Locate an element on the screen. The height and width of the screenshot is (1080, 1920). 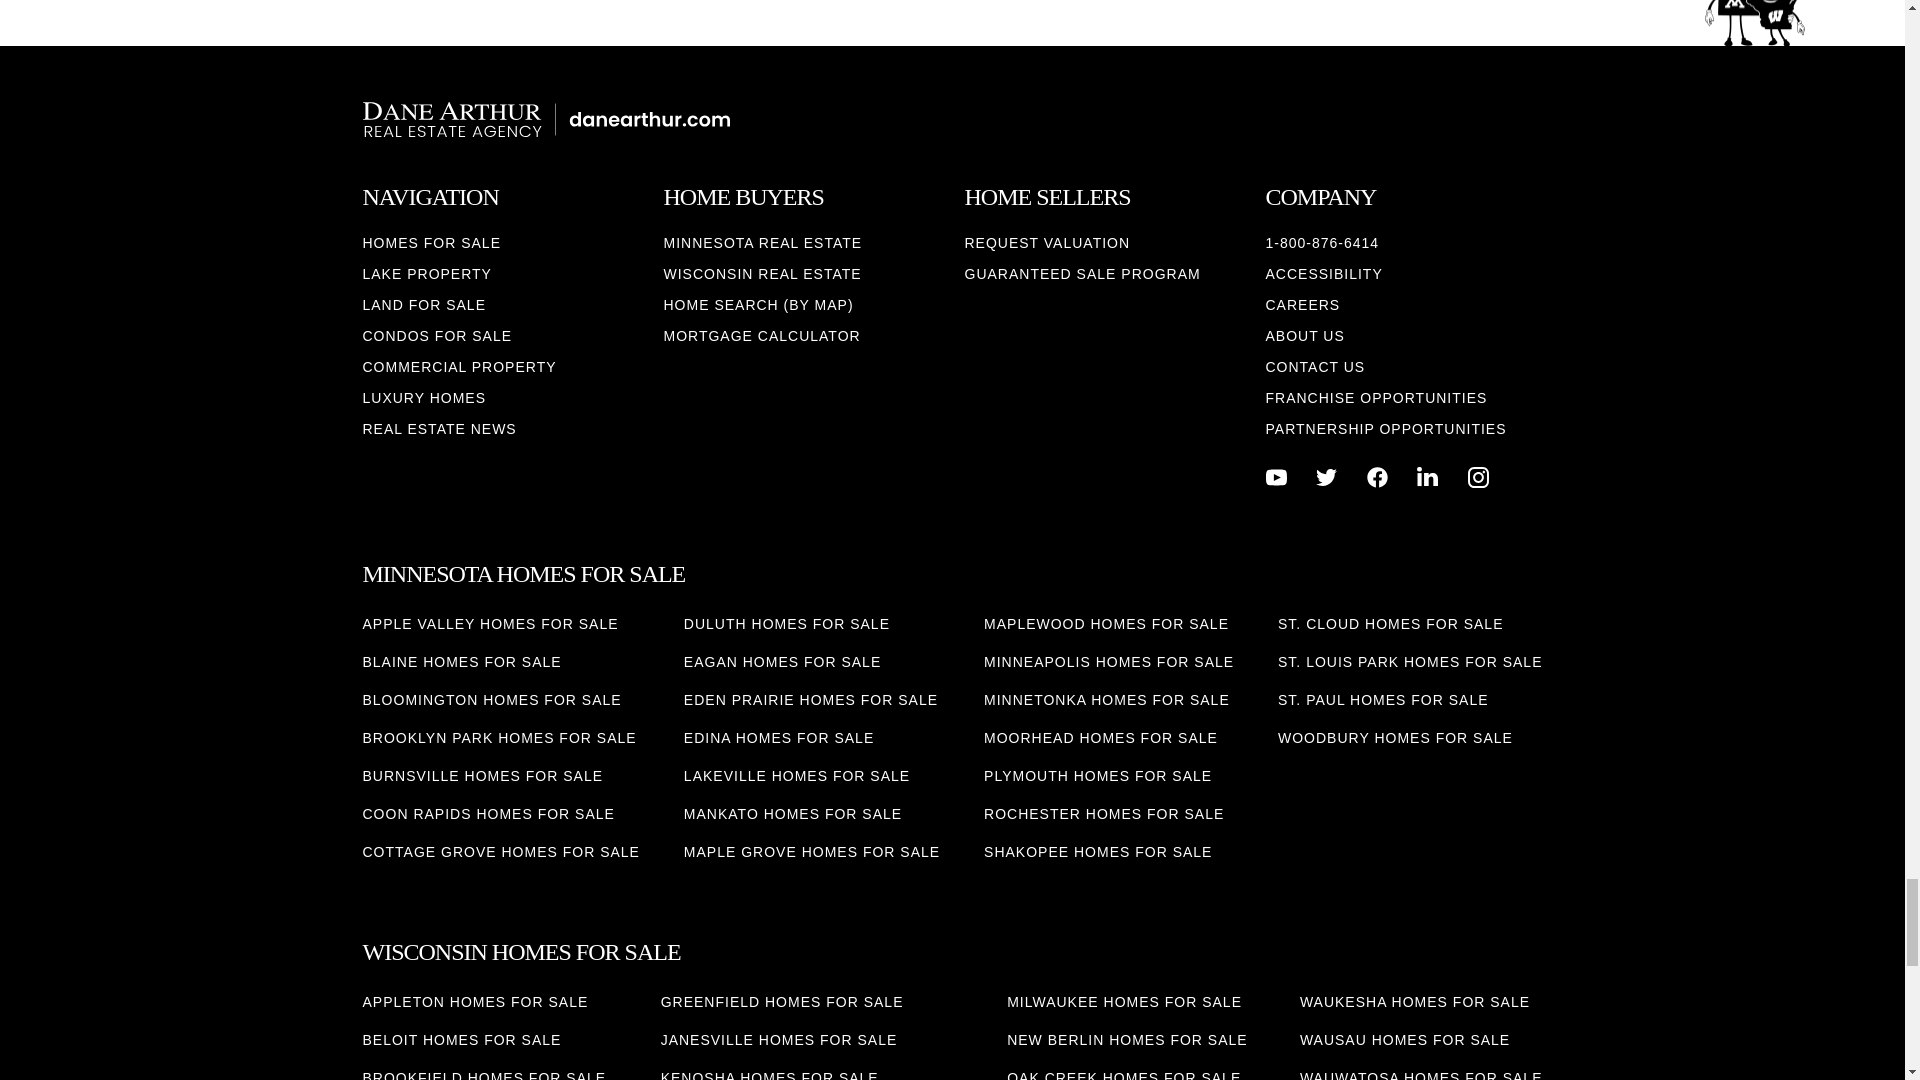
YOUTUBE is located at coordinates (1276, 477).